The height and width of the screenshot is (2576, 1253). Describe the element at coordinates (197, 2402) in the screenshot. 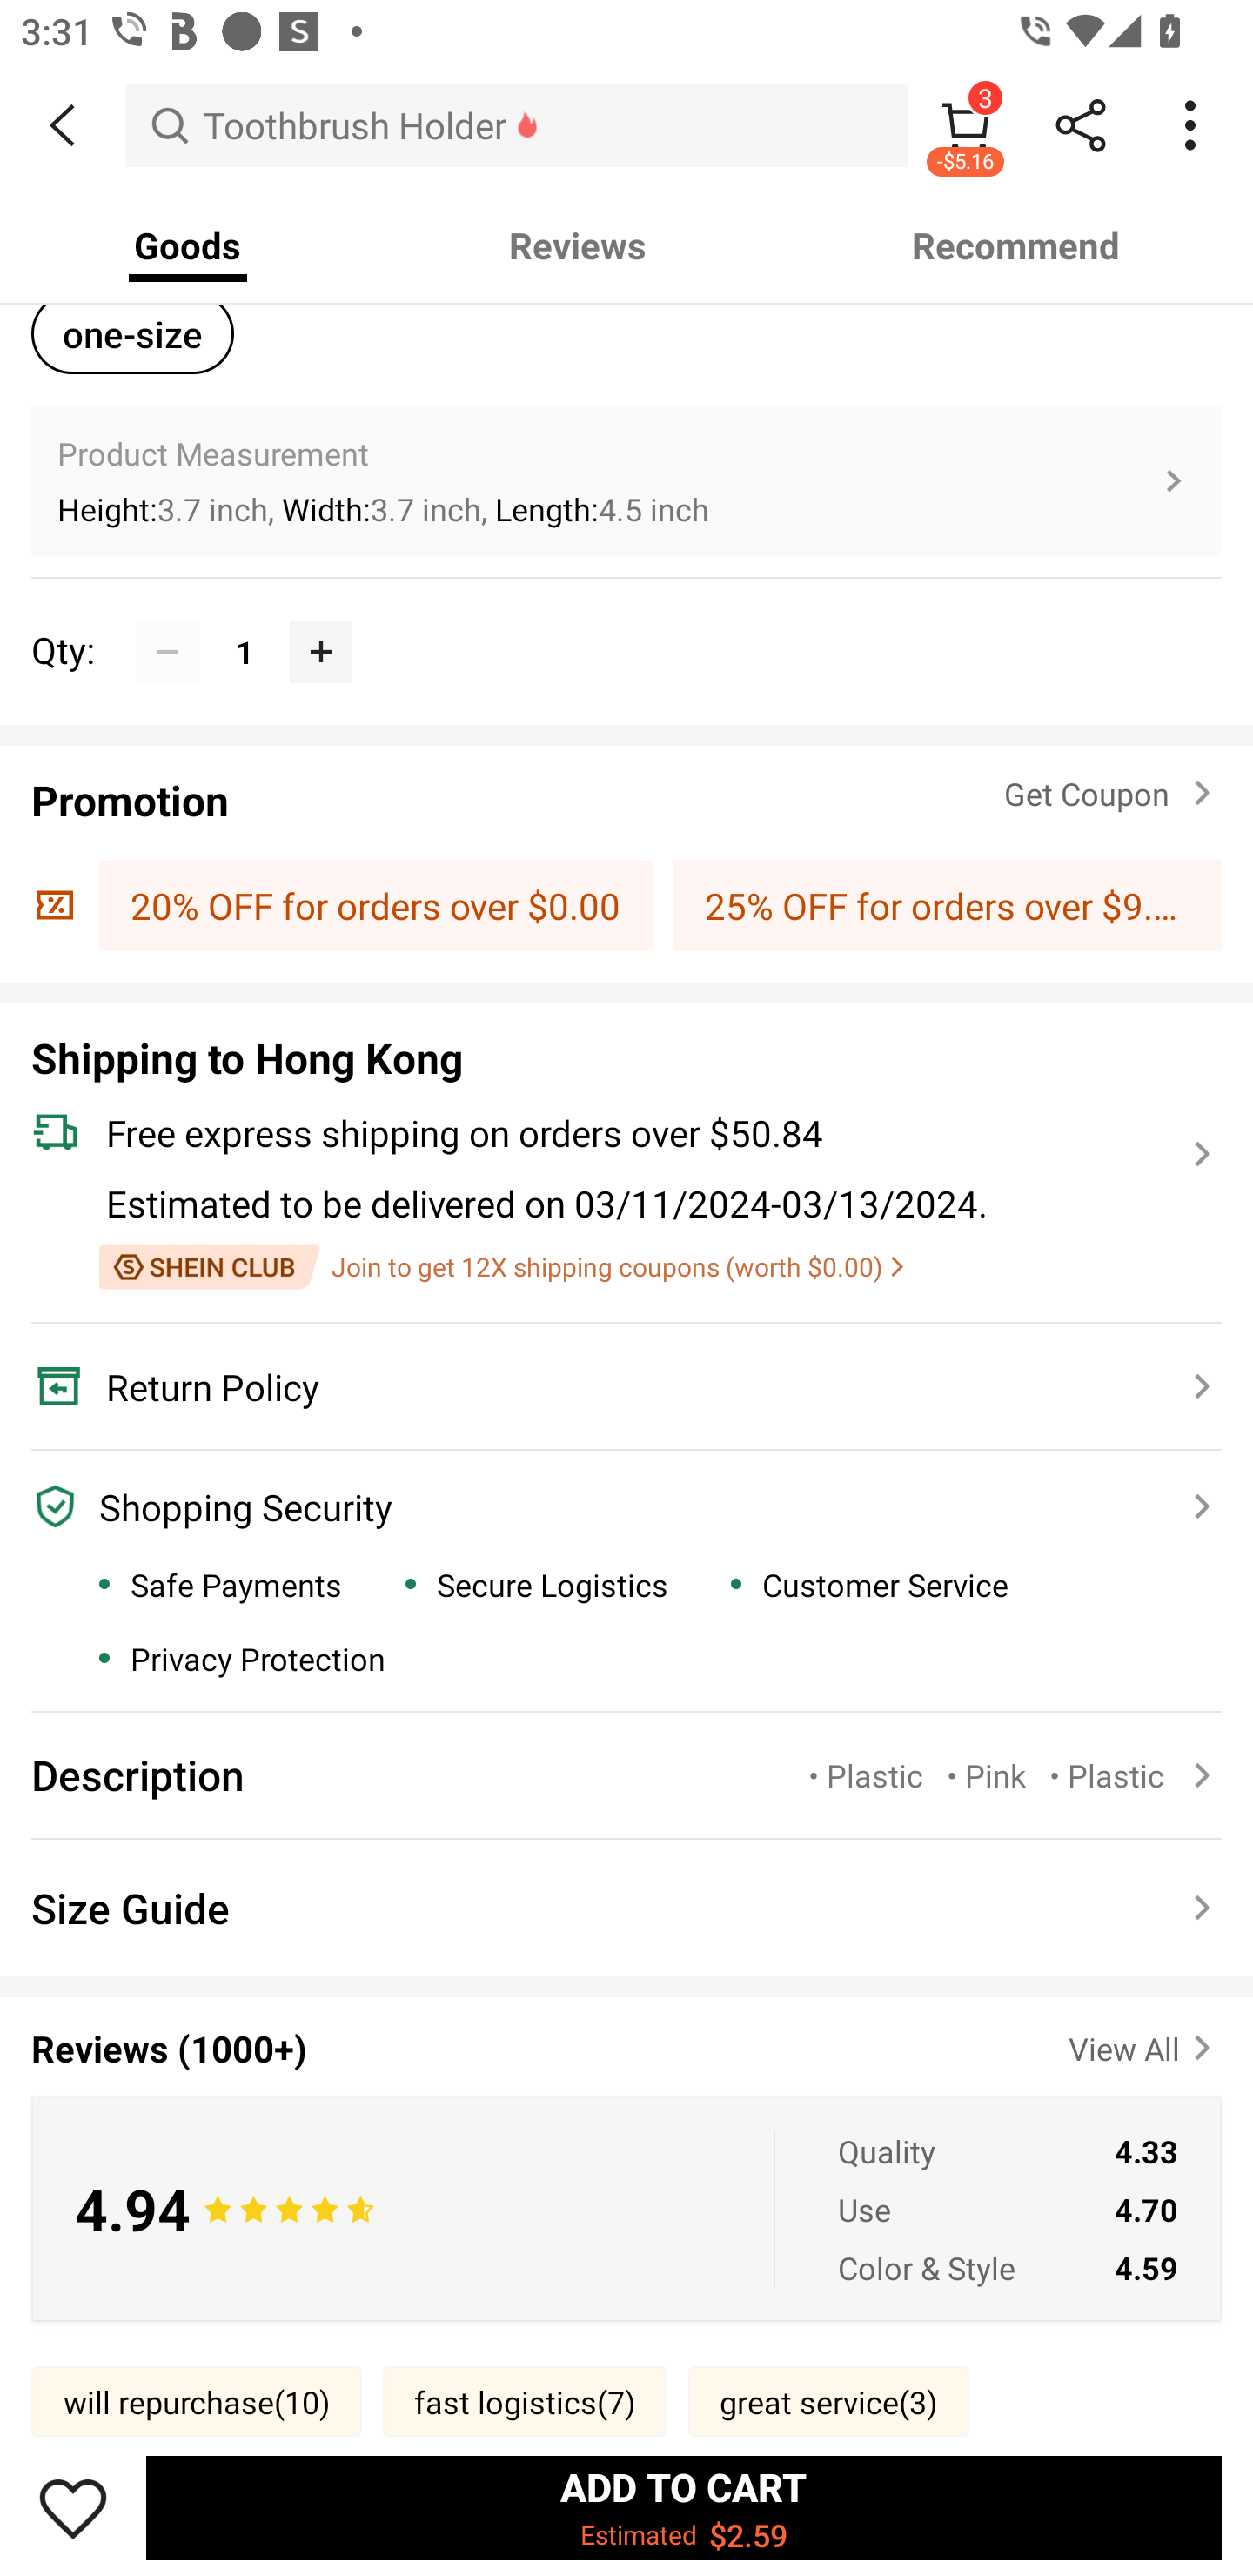

I see `will repurchase(10)` at that location.